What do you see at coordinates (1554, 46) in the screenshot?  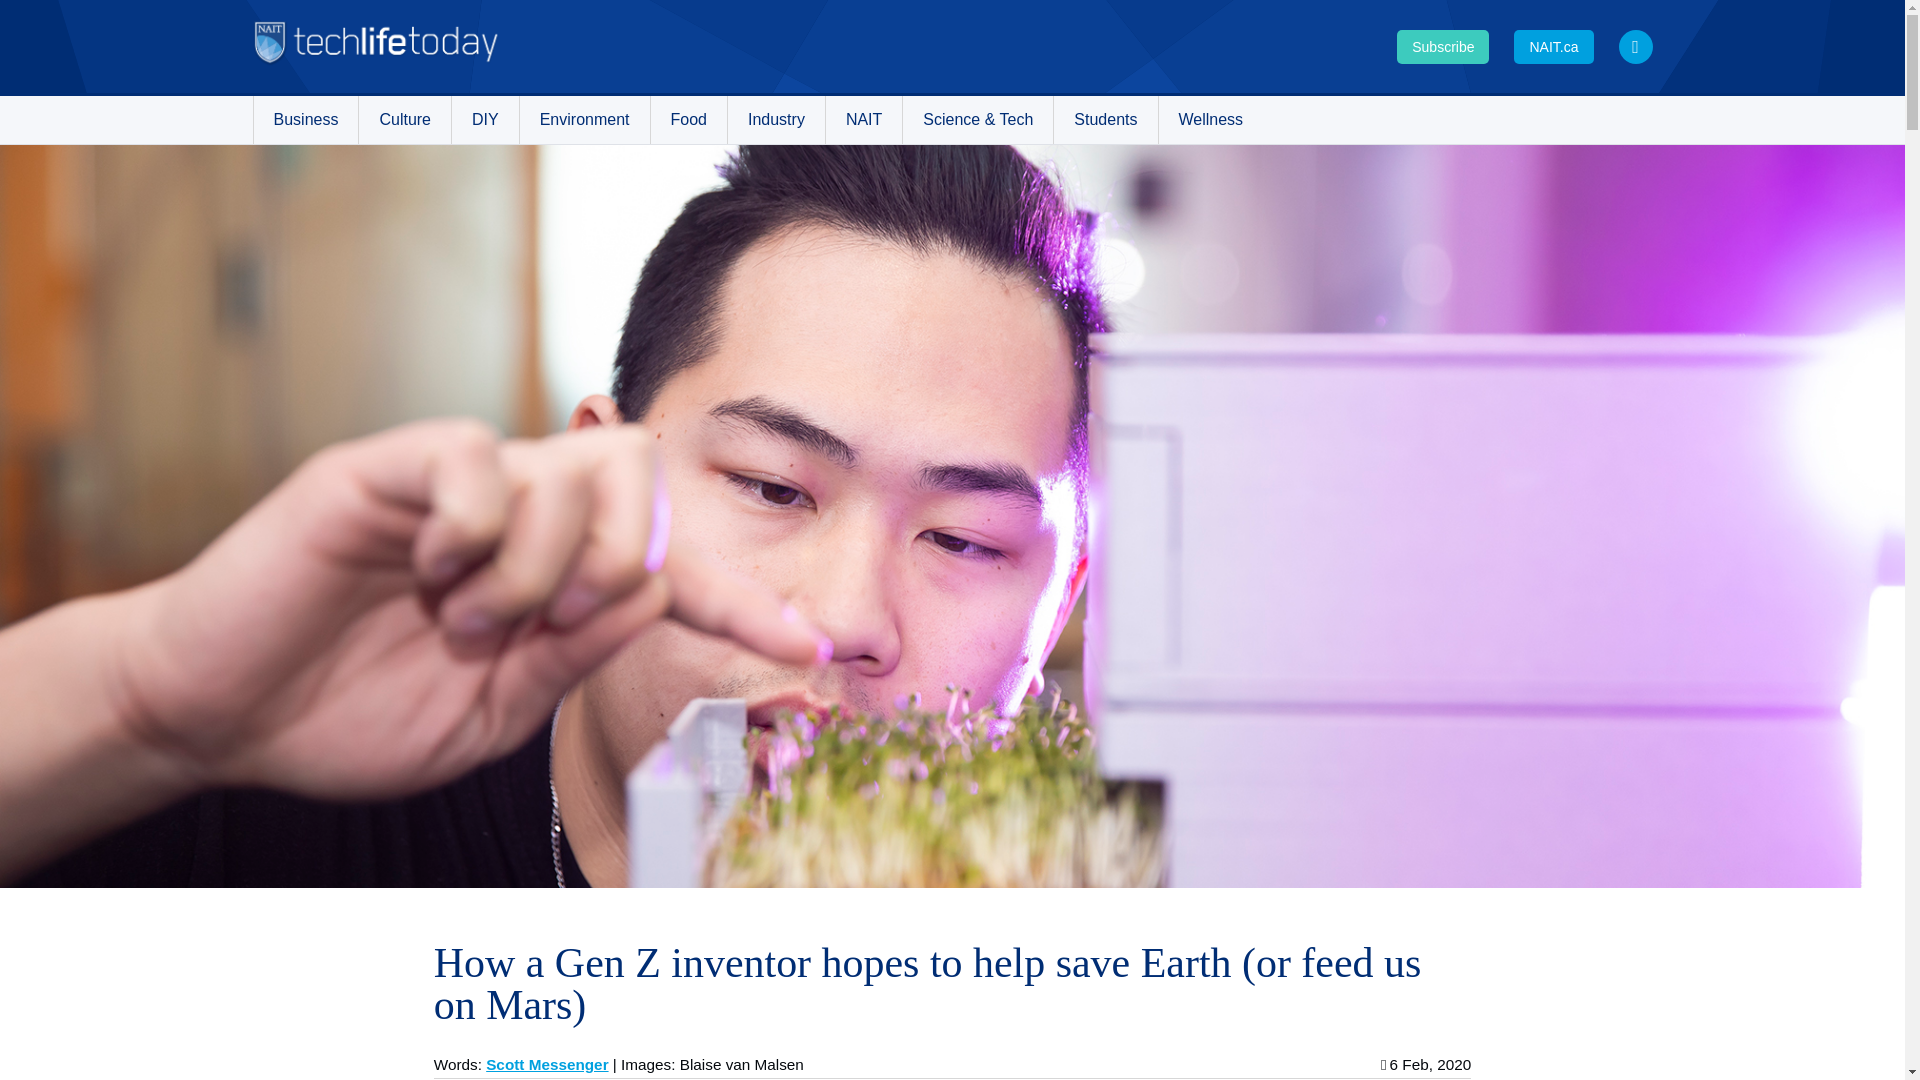 I see `NAIT.ca` at bounding box center [1554, 46].